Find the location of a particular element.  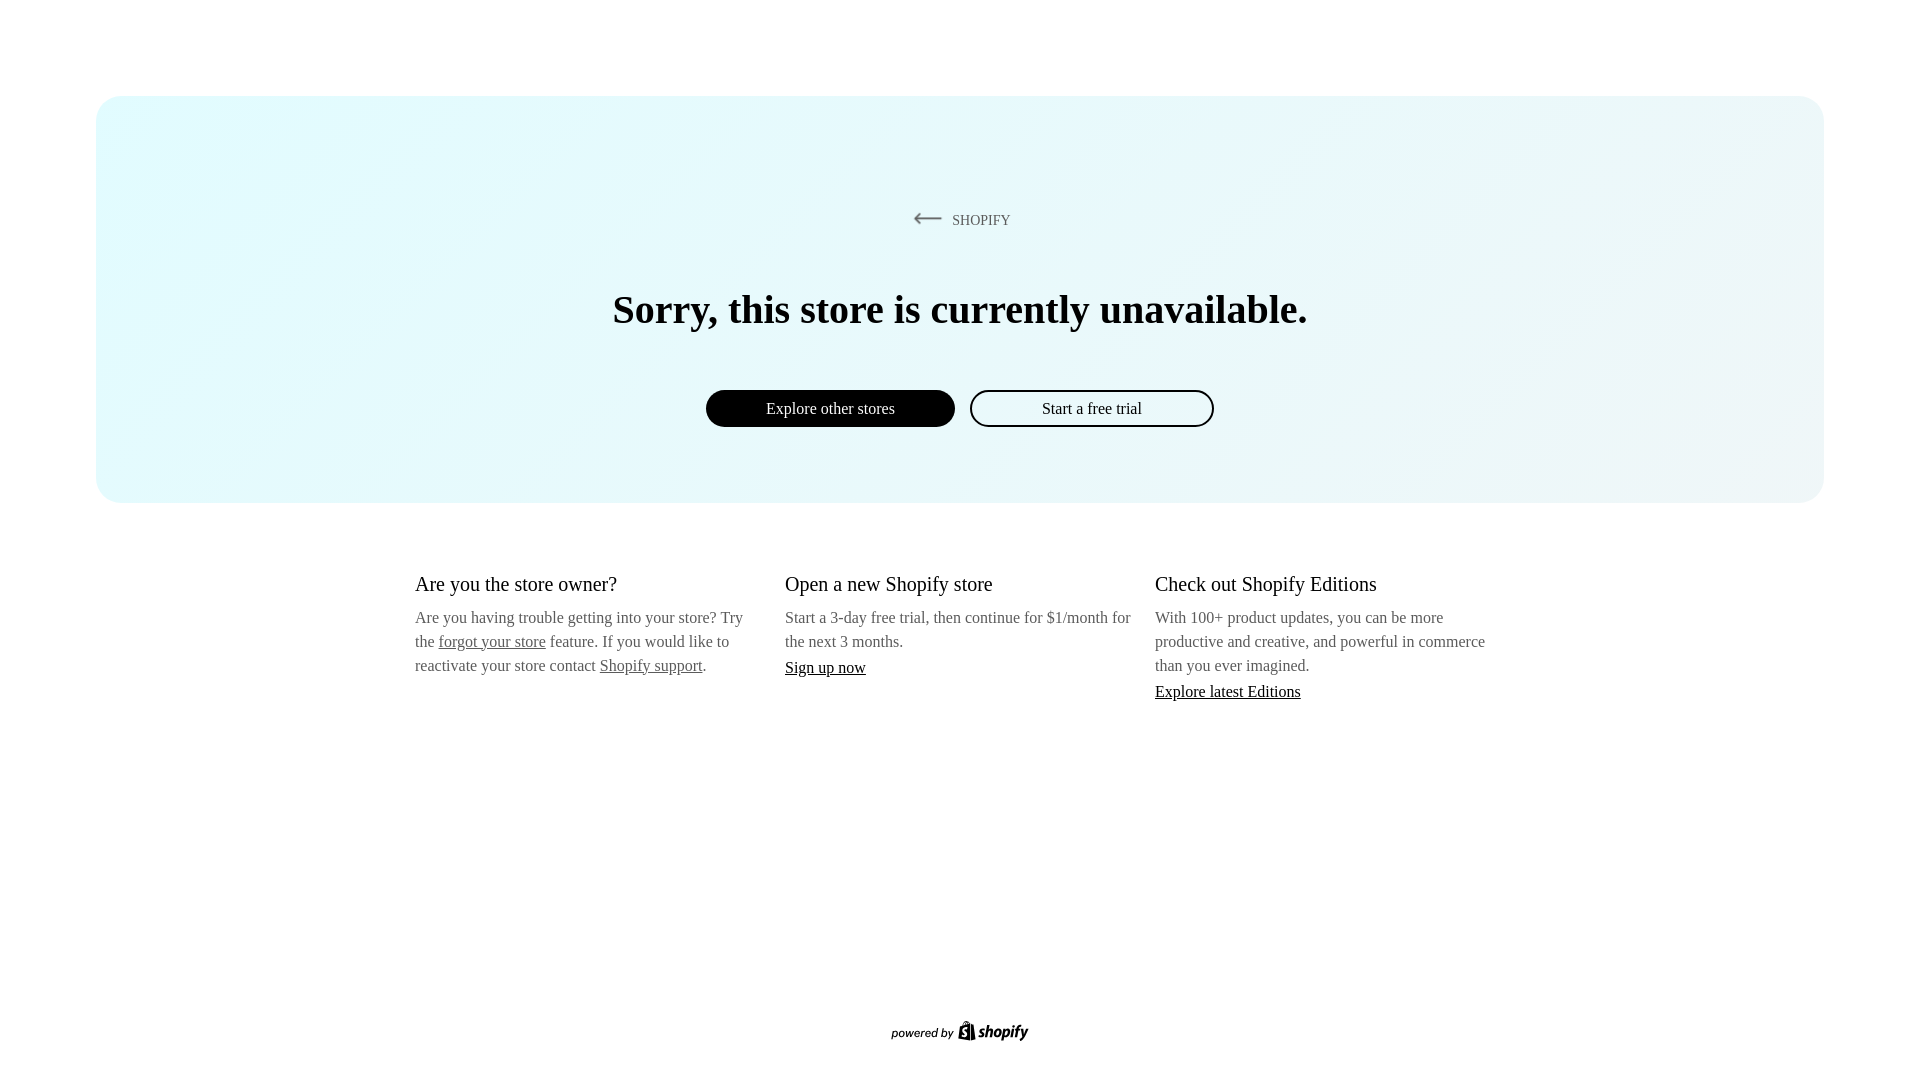

SHOPIFY is located at coordinates (958, 219).